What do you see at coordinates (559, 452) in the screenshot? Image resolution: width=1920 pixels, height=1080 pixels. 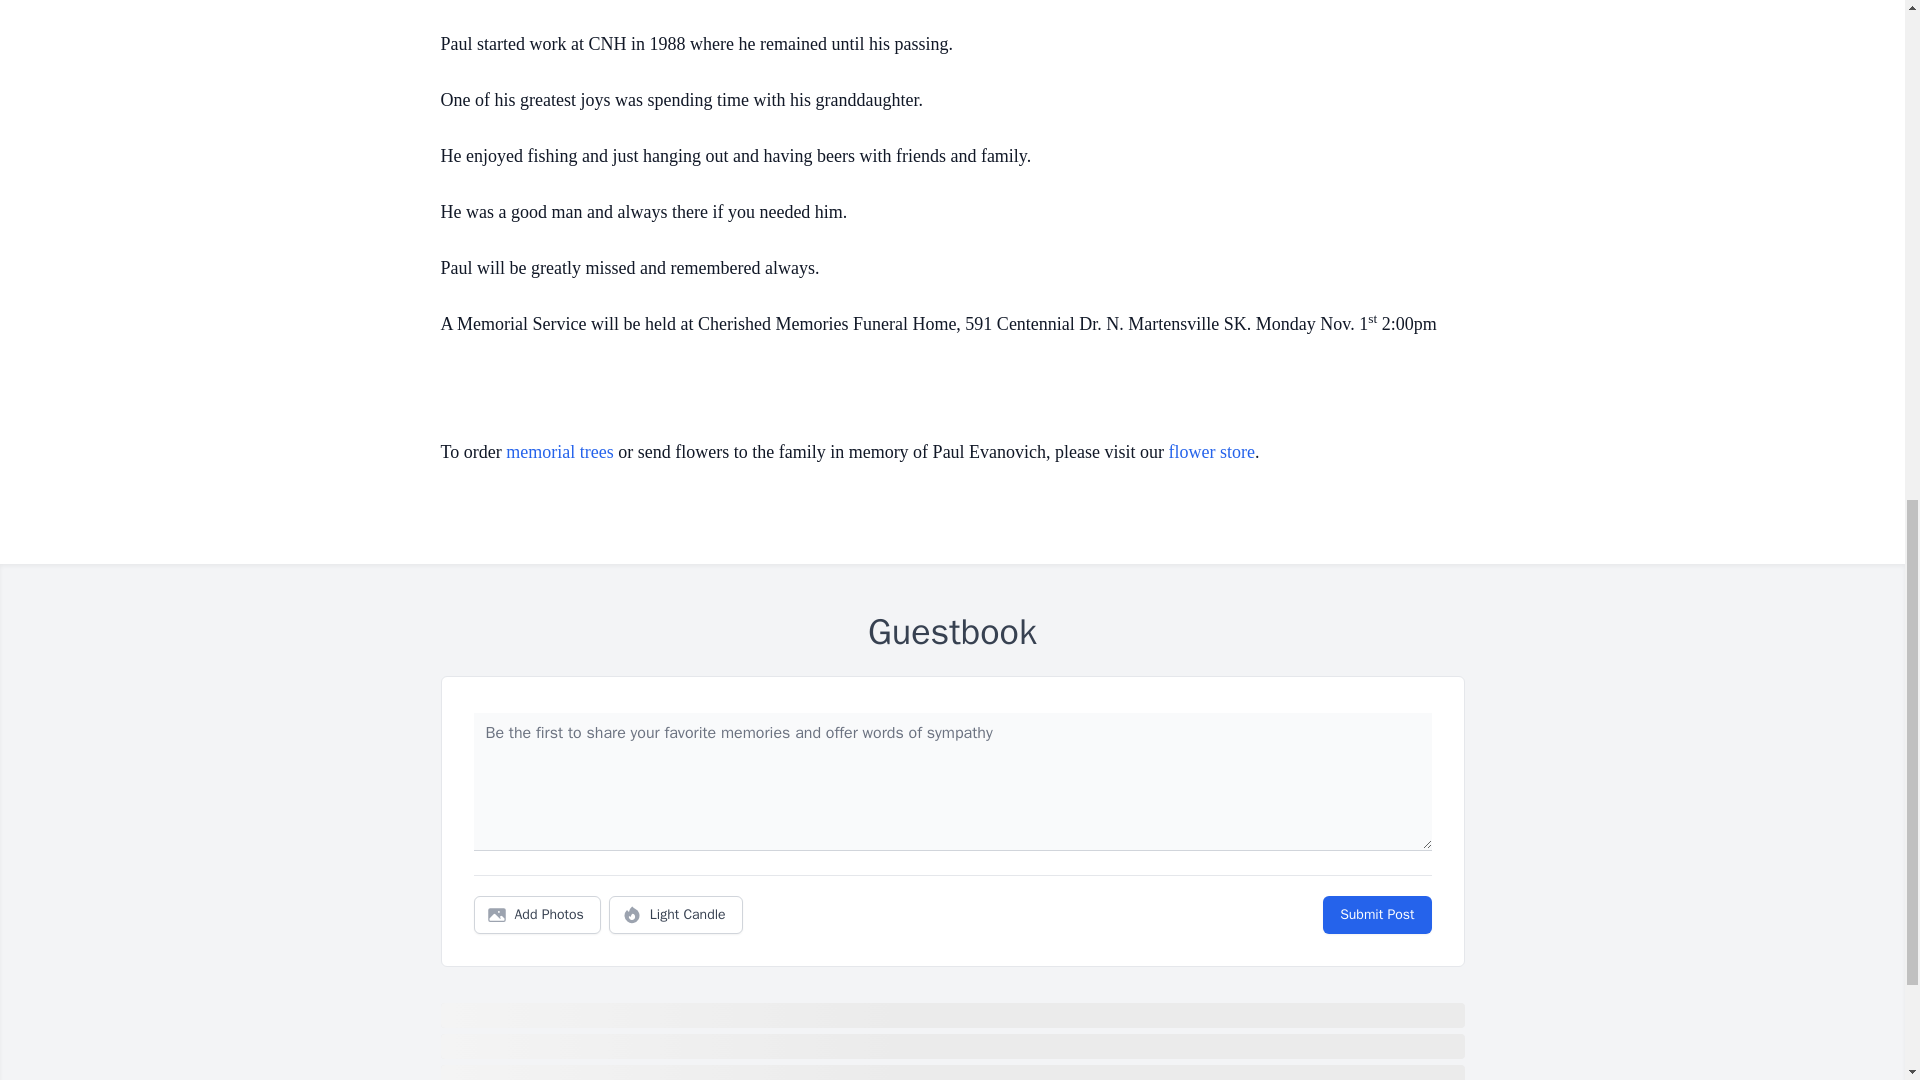 I see `memorial trees` at bounding box center [559, 452].